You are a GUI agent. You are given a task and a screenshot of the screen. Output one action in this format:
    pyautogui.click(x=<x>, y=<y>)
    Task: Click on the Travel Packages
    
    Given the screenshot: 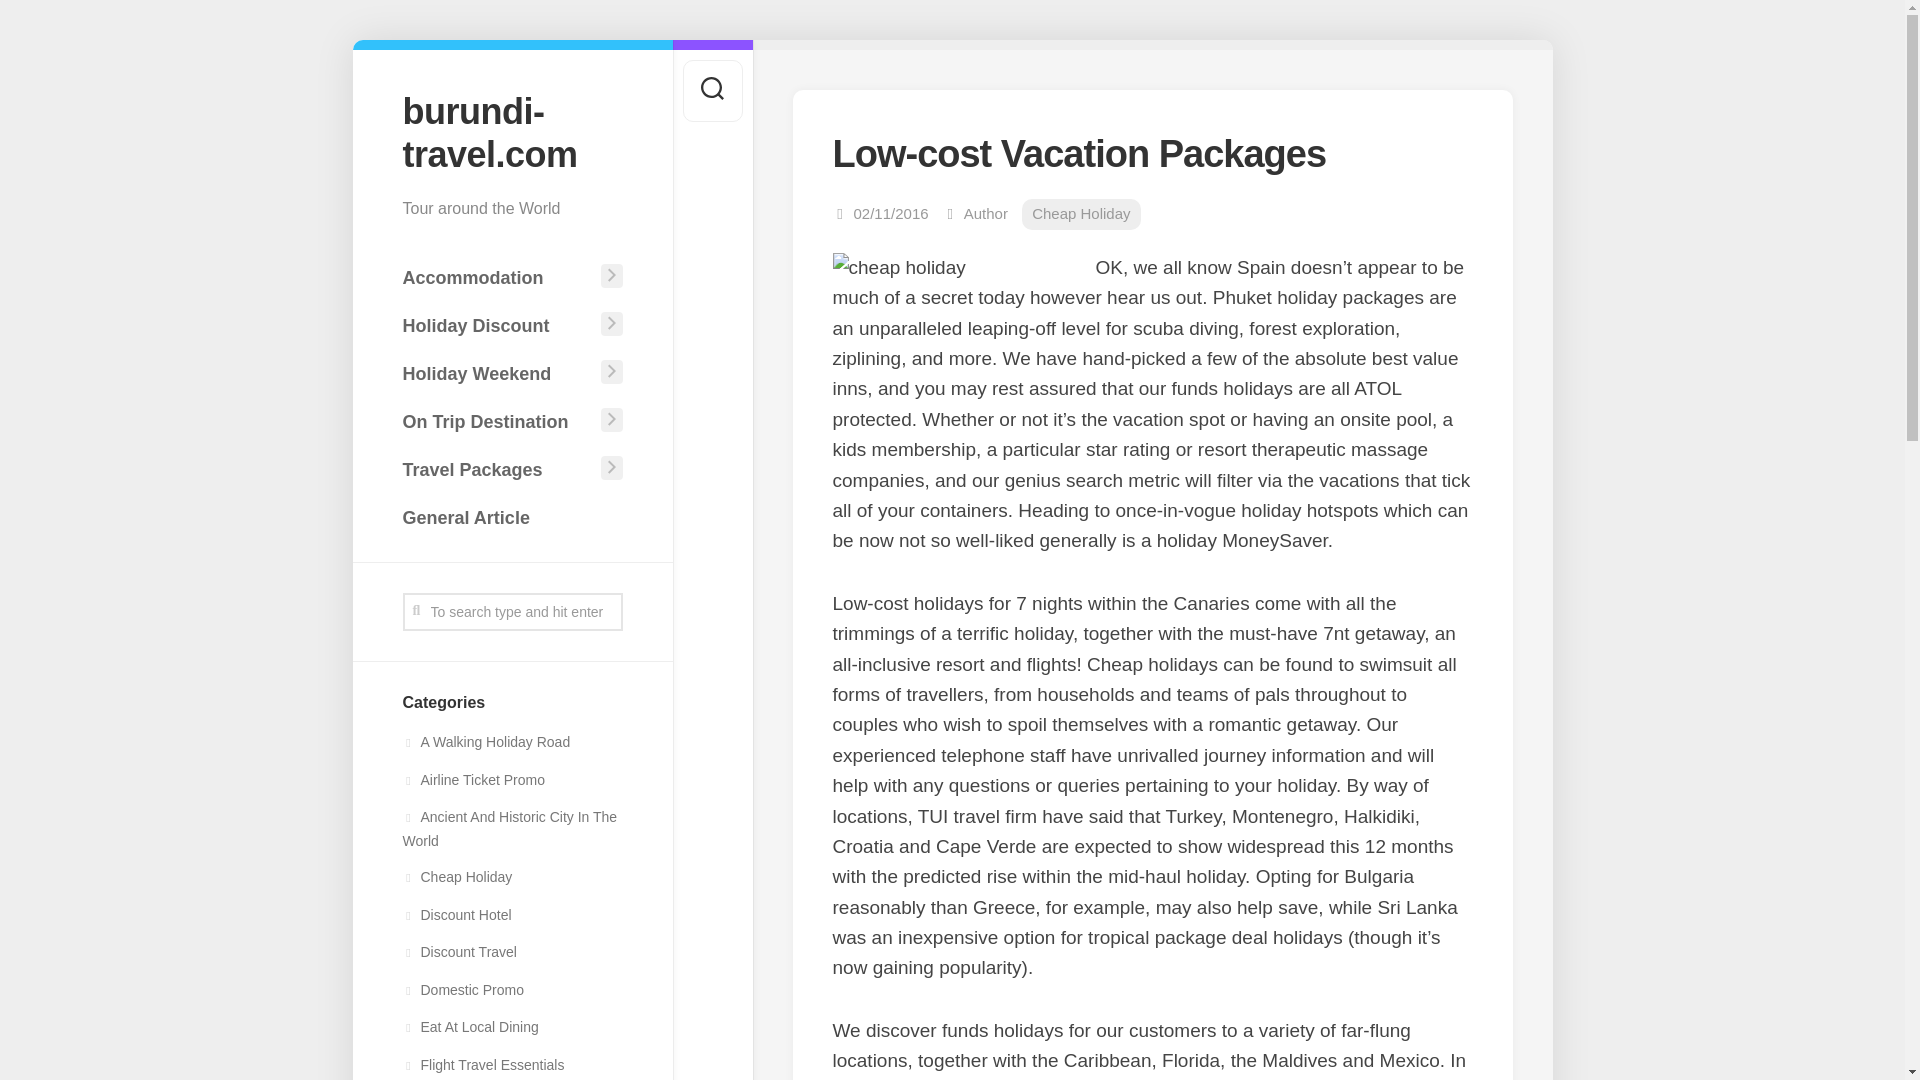 What is the action you would take?
    pyautogui.click(x=497, y=470)
    